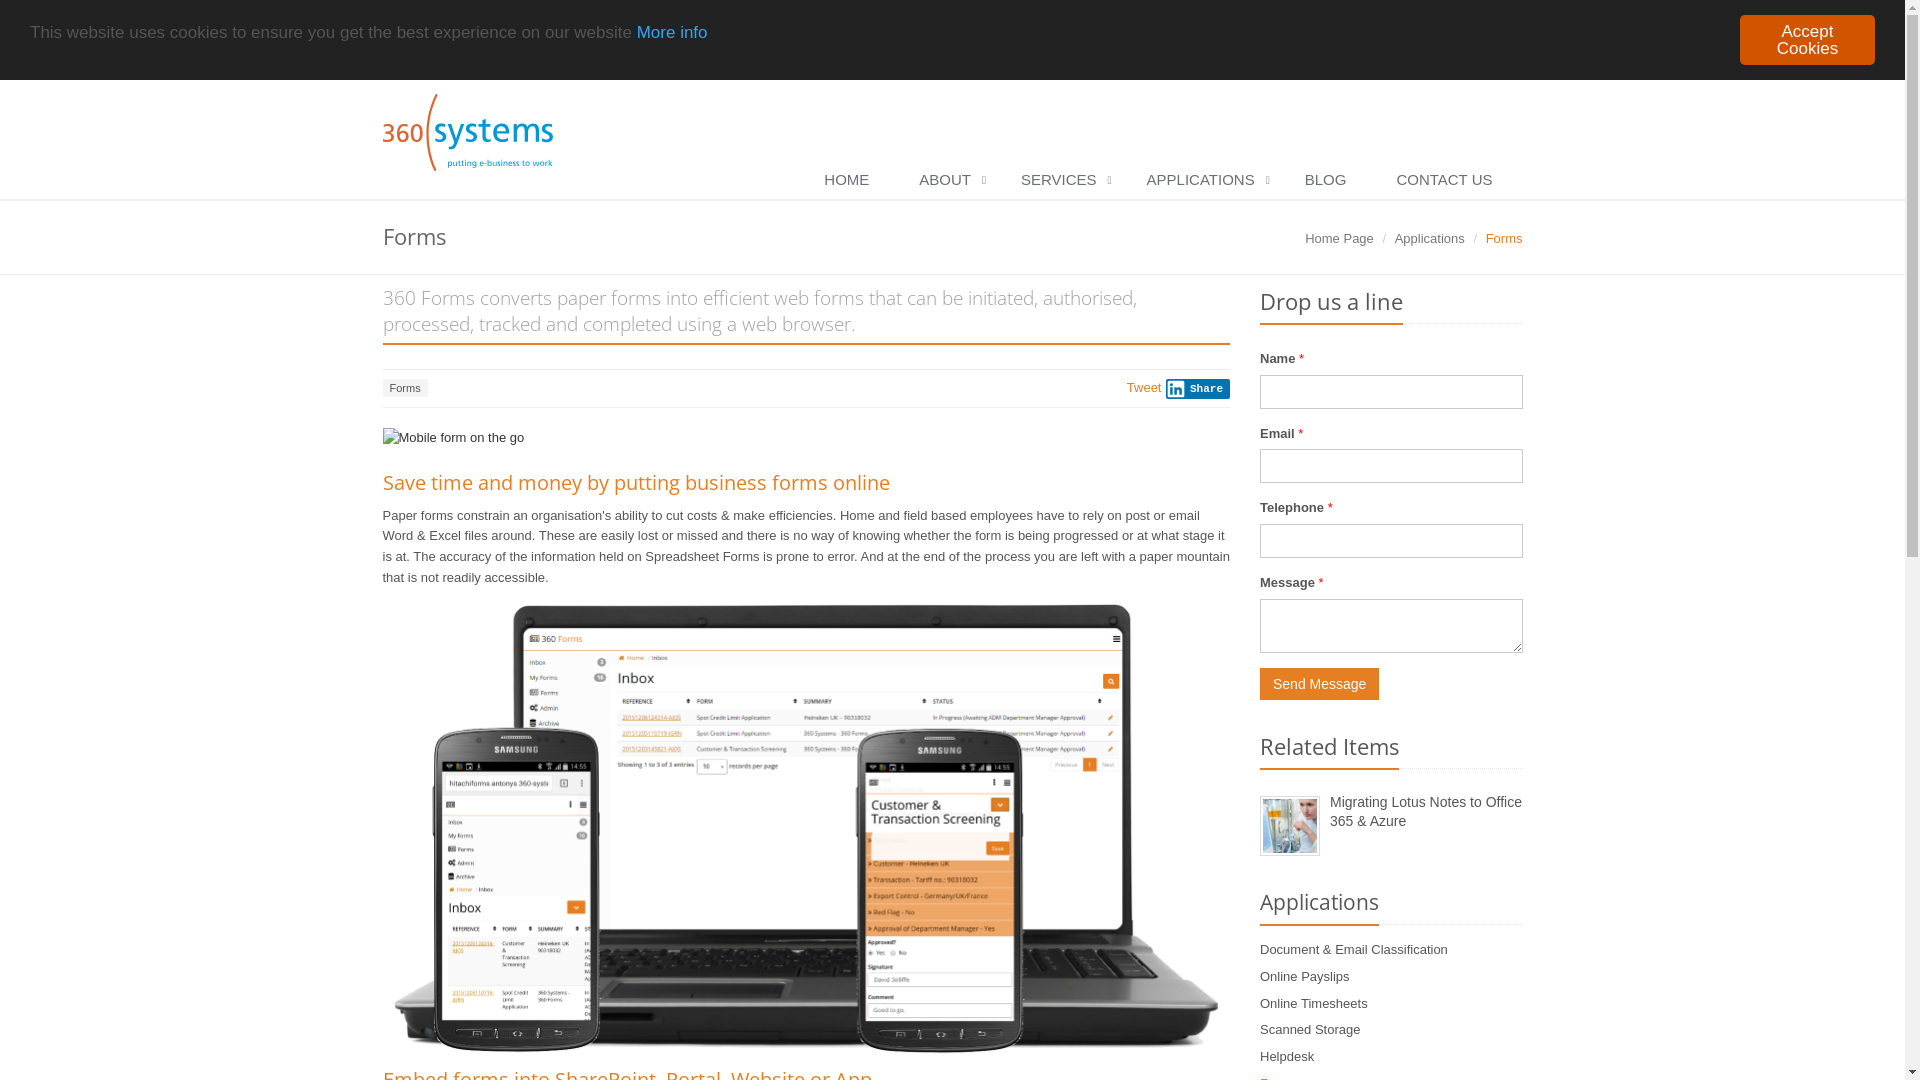  Describe the element at coordinates (1808, 40) in the screenshot. I see `Accept Cookies` at that location.